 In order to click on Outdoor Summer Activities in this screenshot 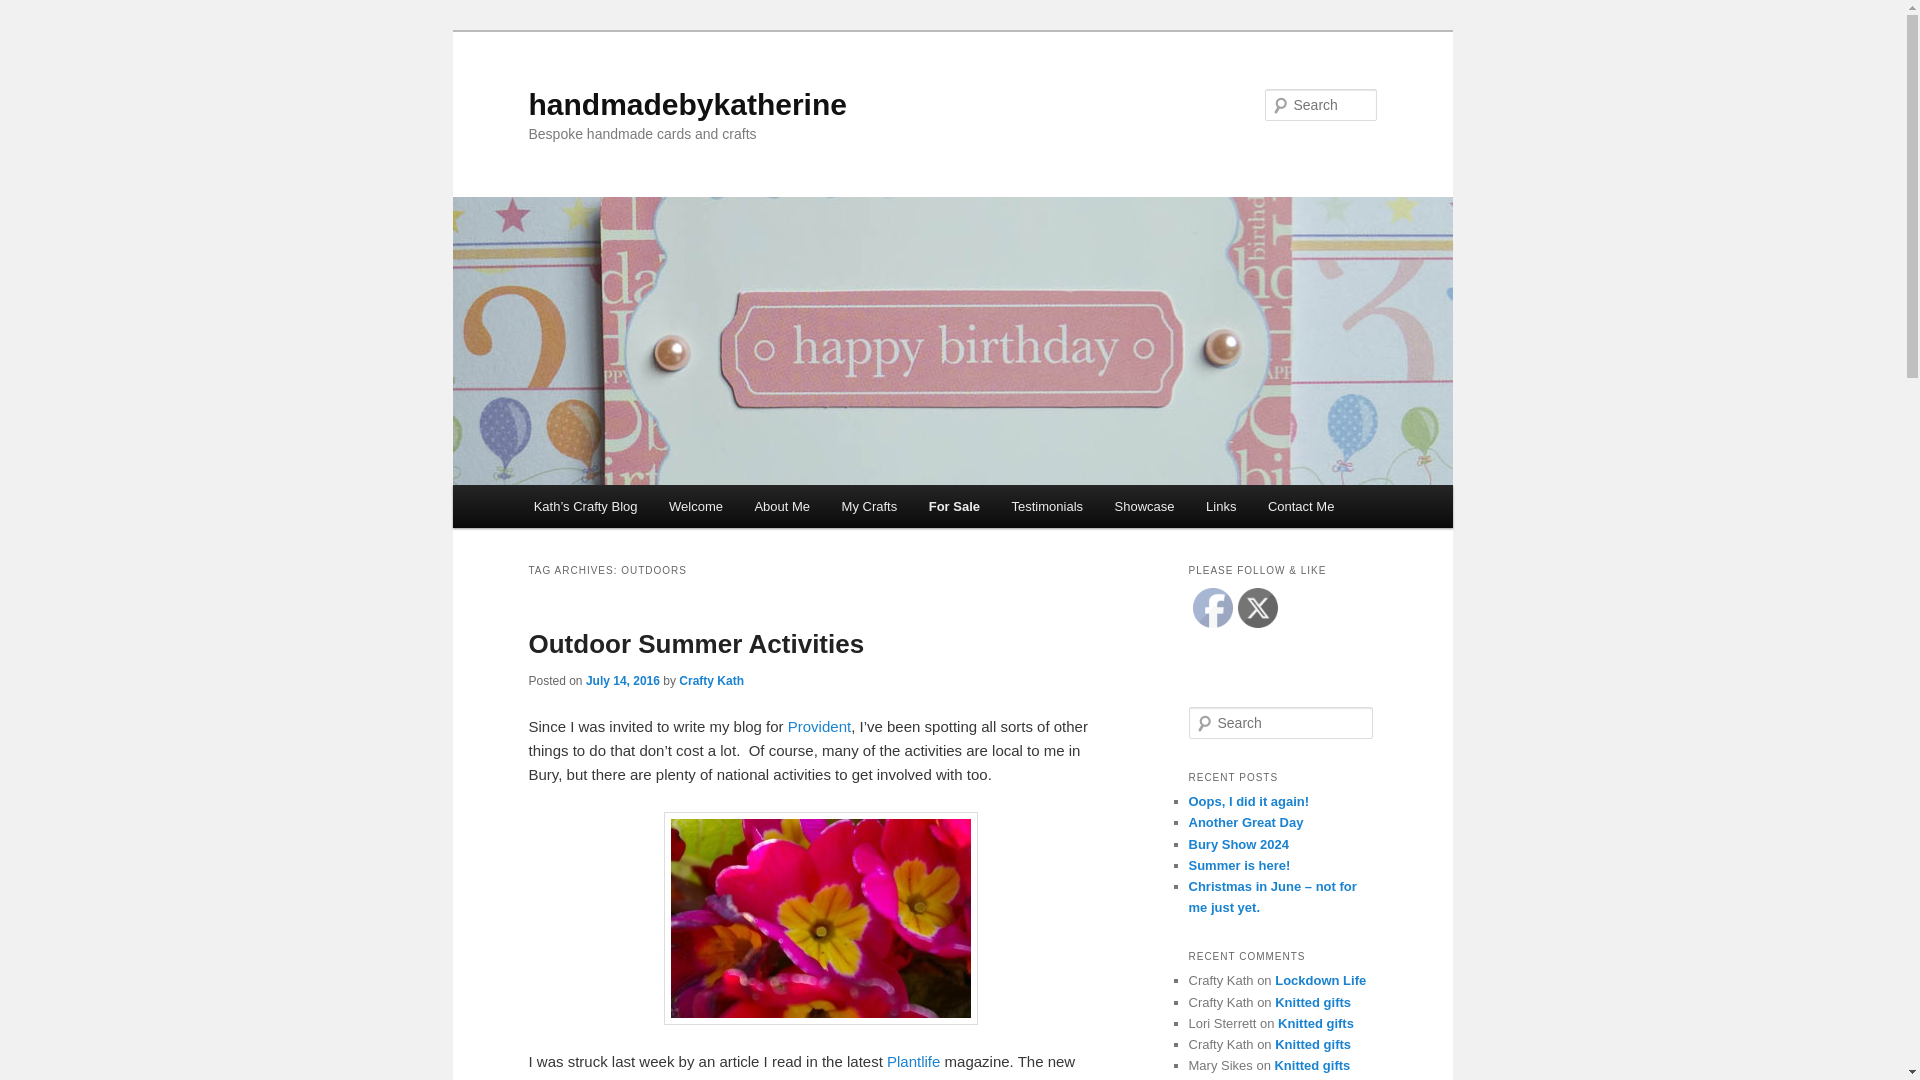, I will do `click(696, 643)`.